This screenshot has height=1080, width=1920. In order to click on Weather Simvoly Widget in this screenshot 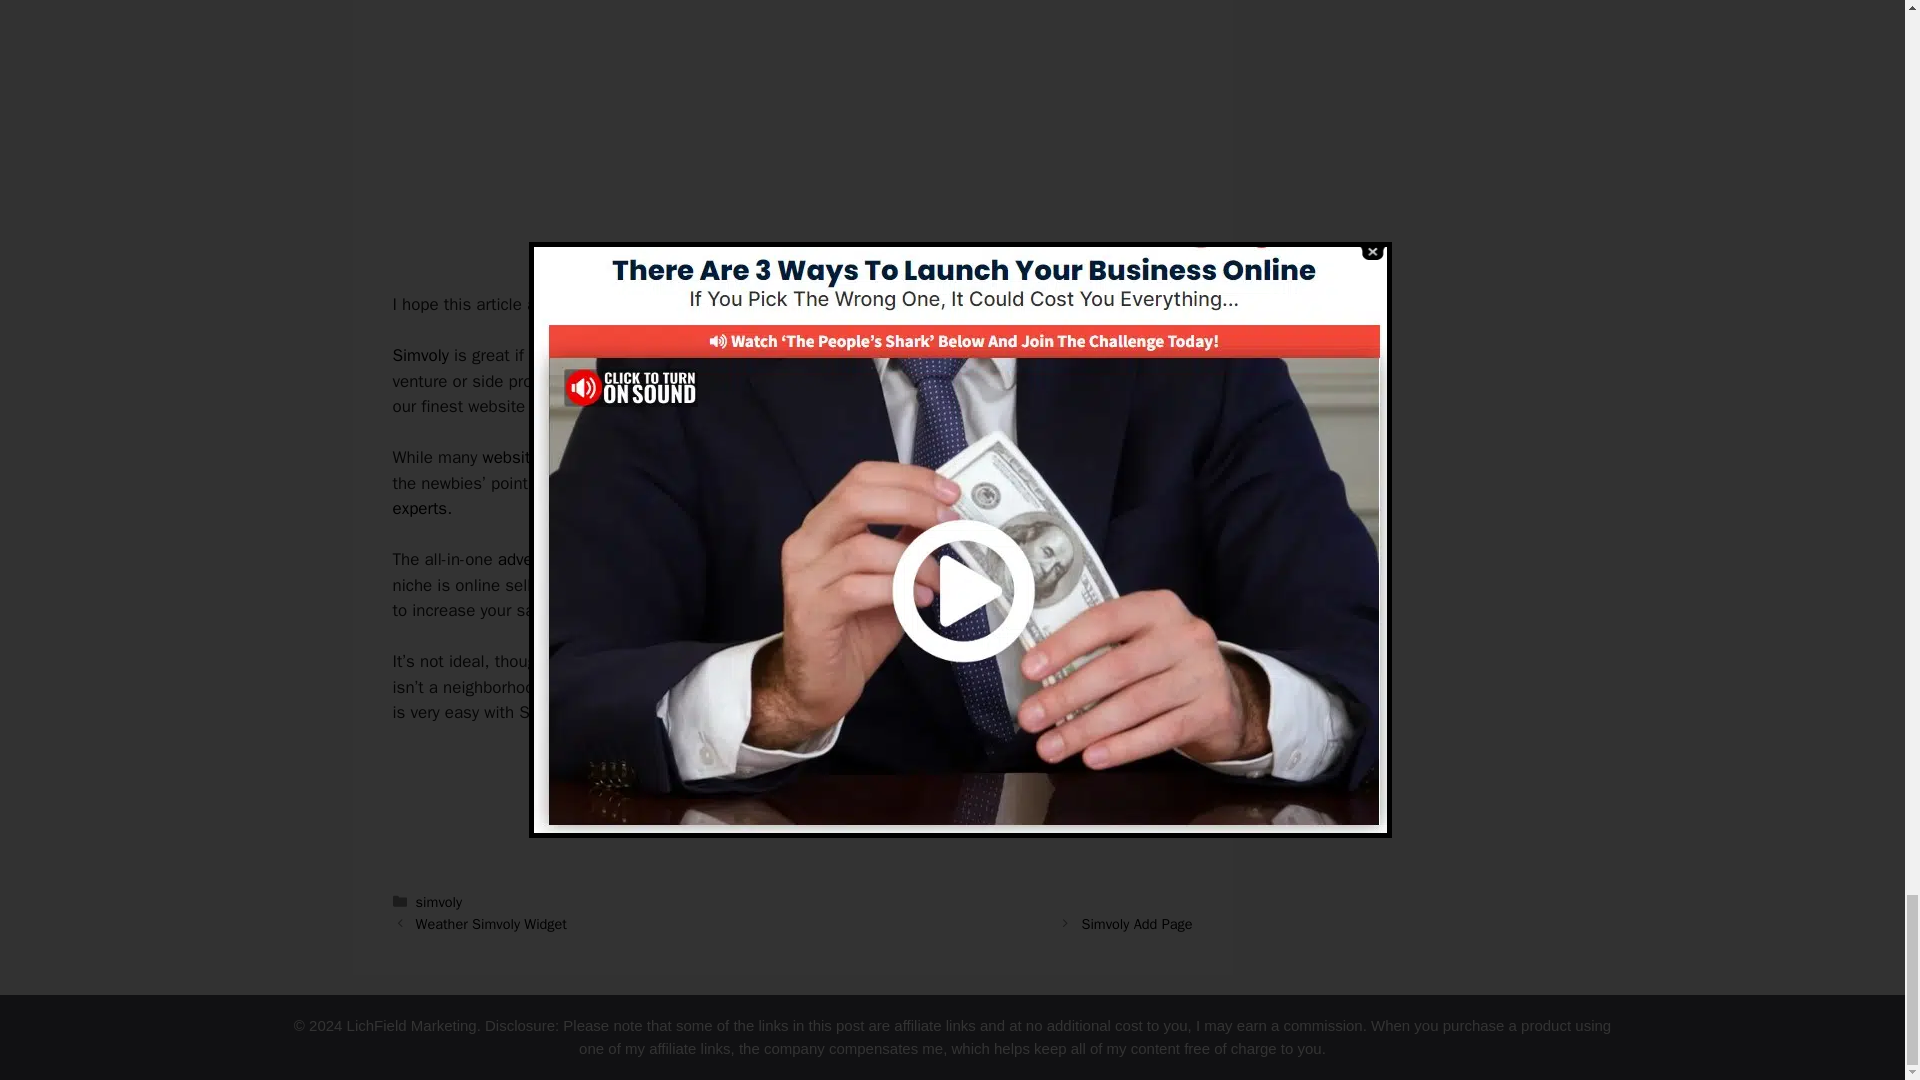, I will do `click(491, 924)`.